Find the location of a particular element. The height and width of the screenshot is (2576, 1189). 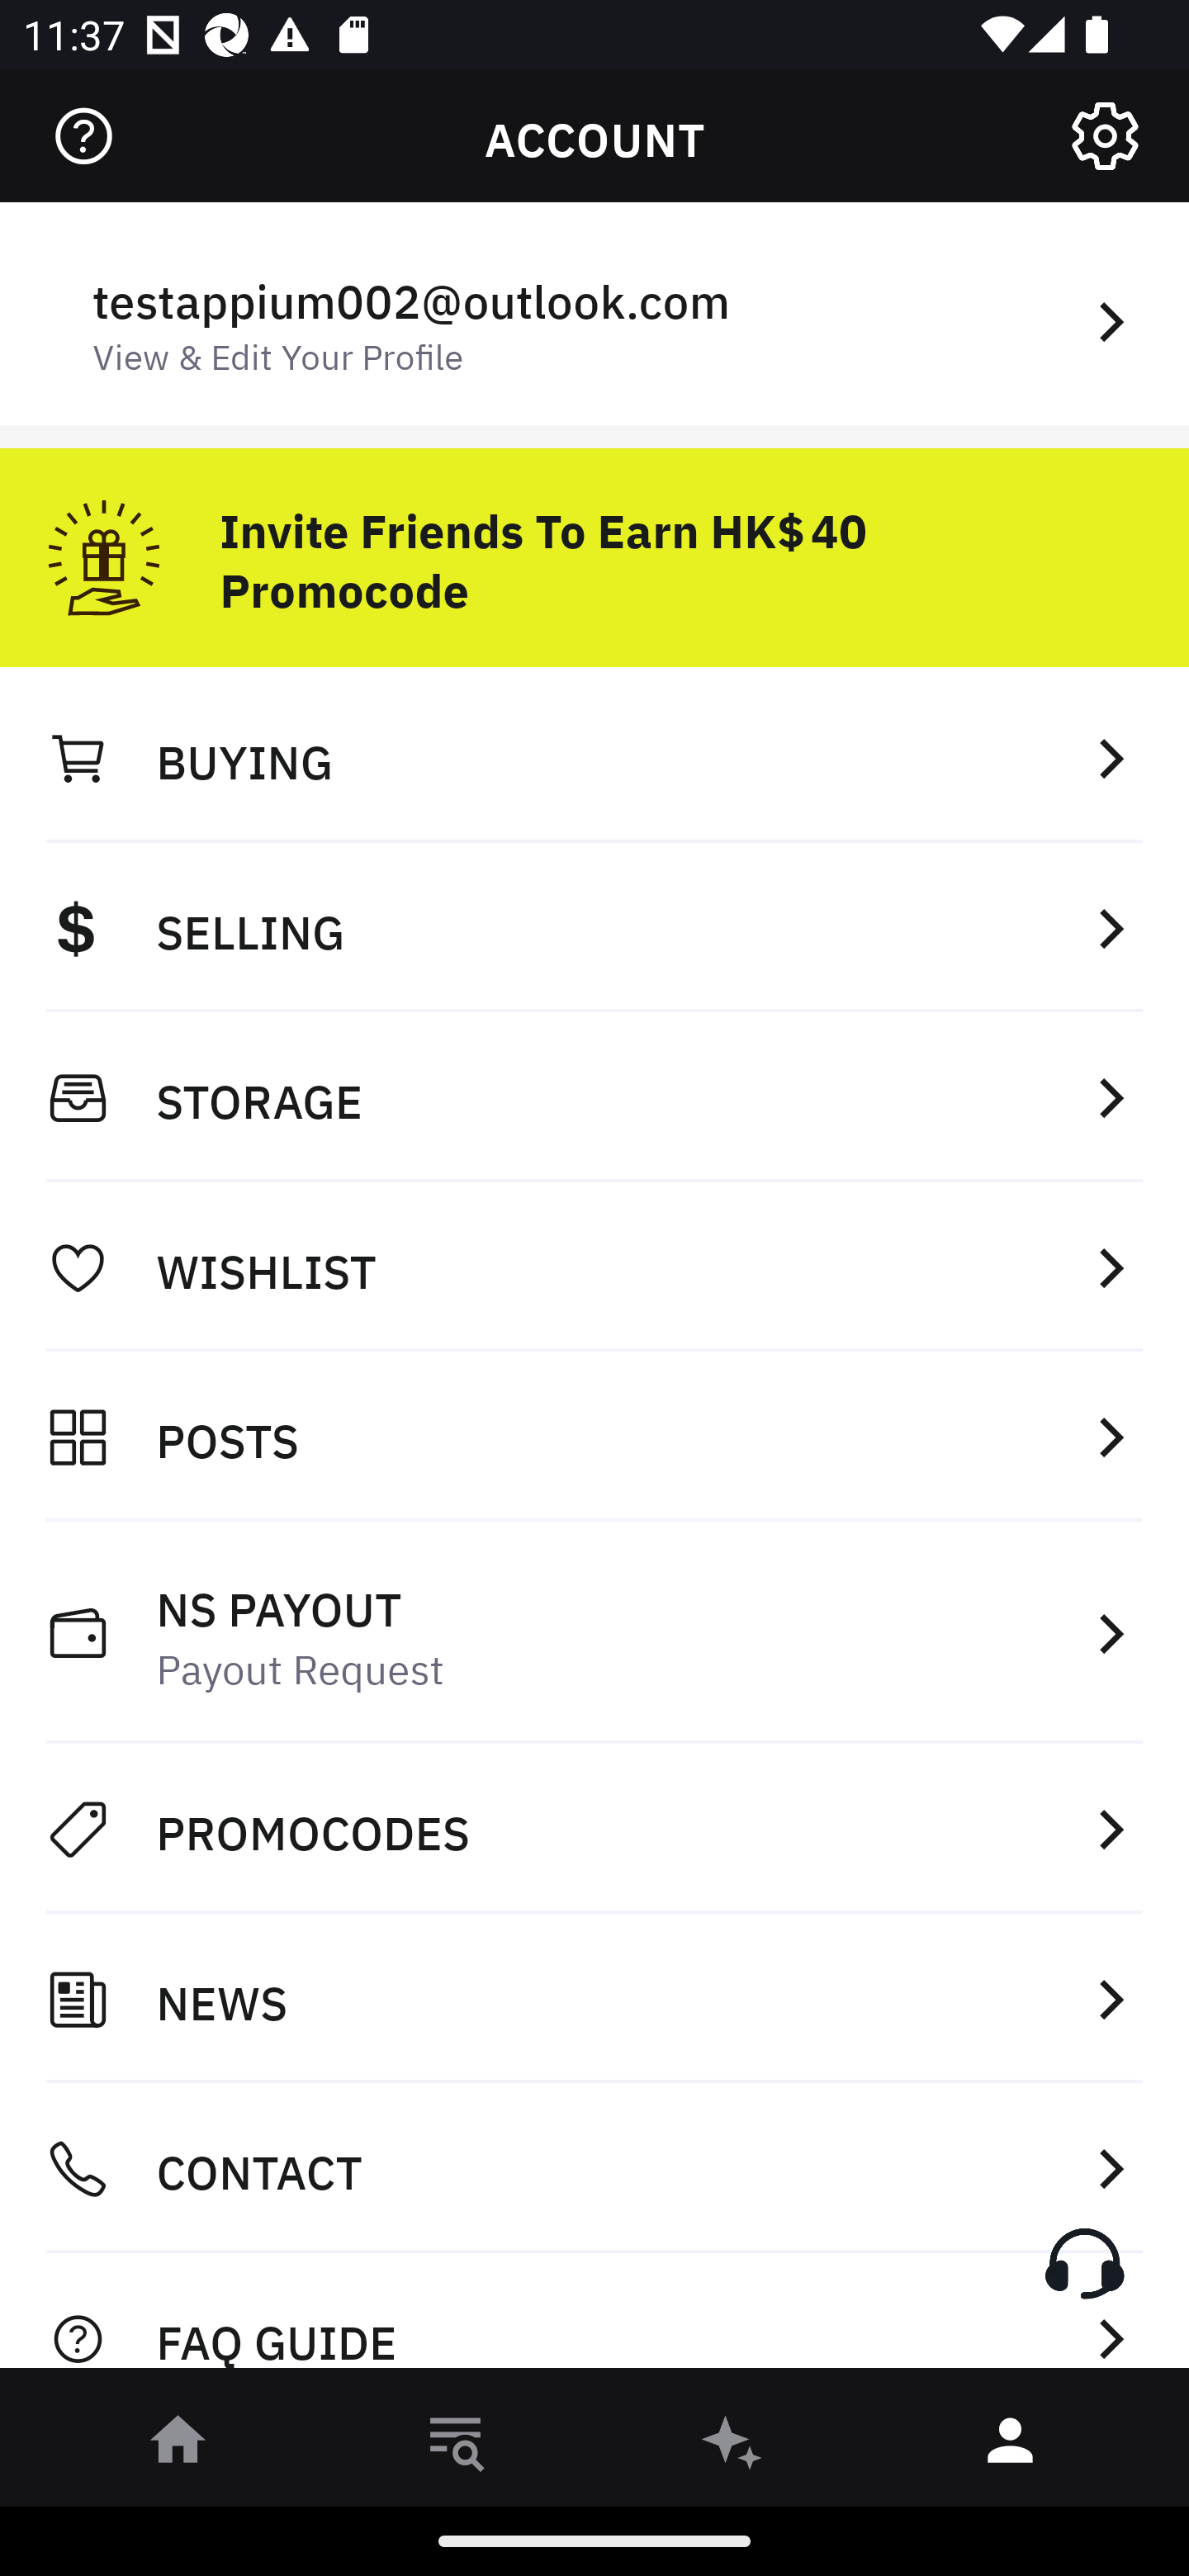

󰋜 is located at coordinates (178, 2446).